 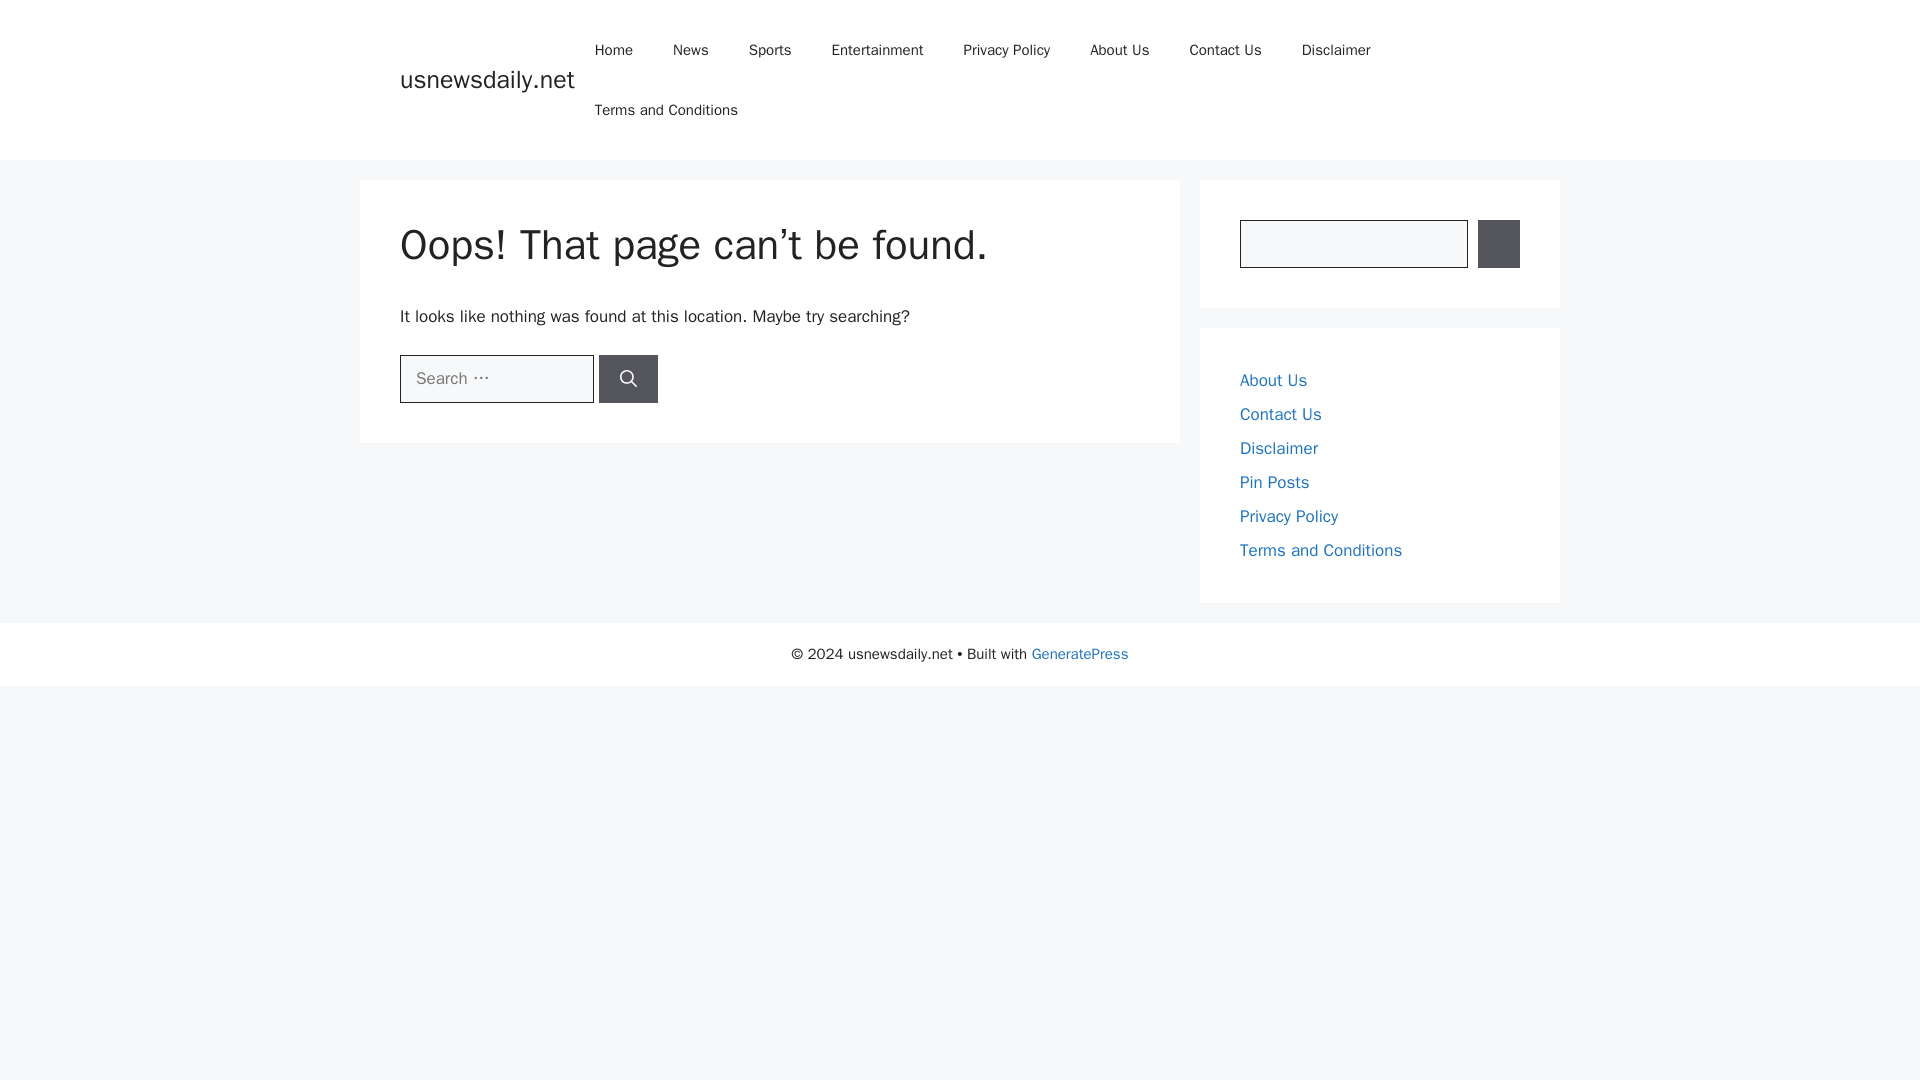 I want to click on GeneratePress, so click(x=1080, y=654).